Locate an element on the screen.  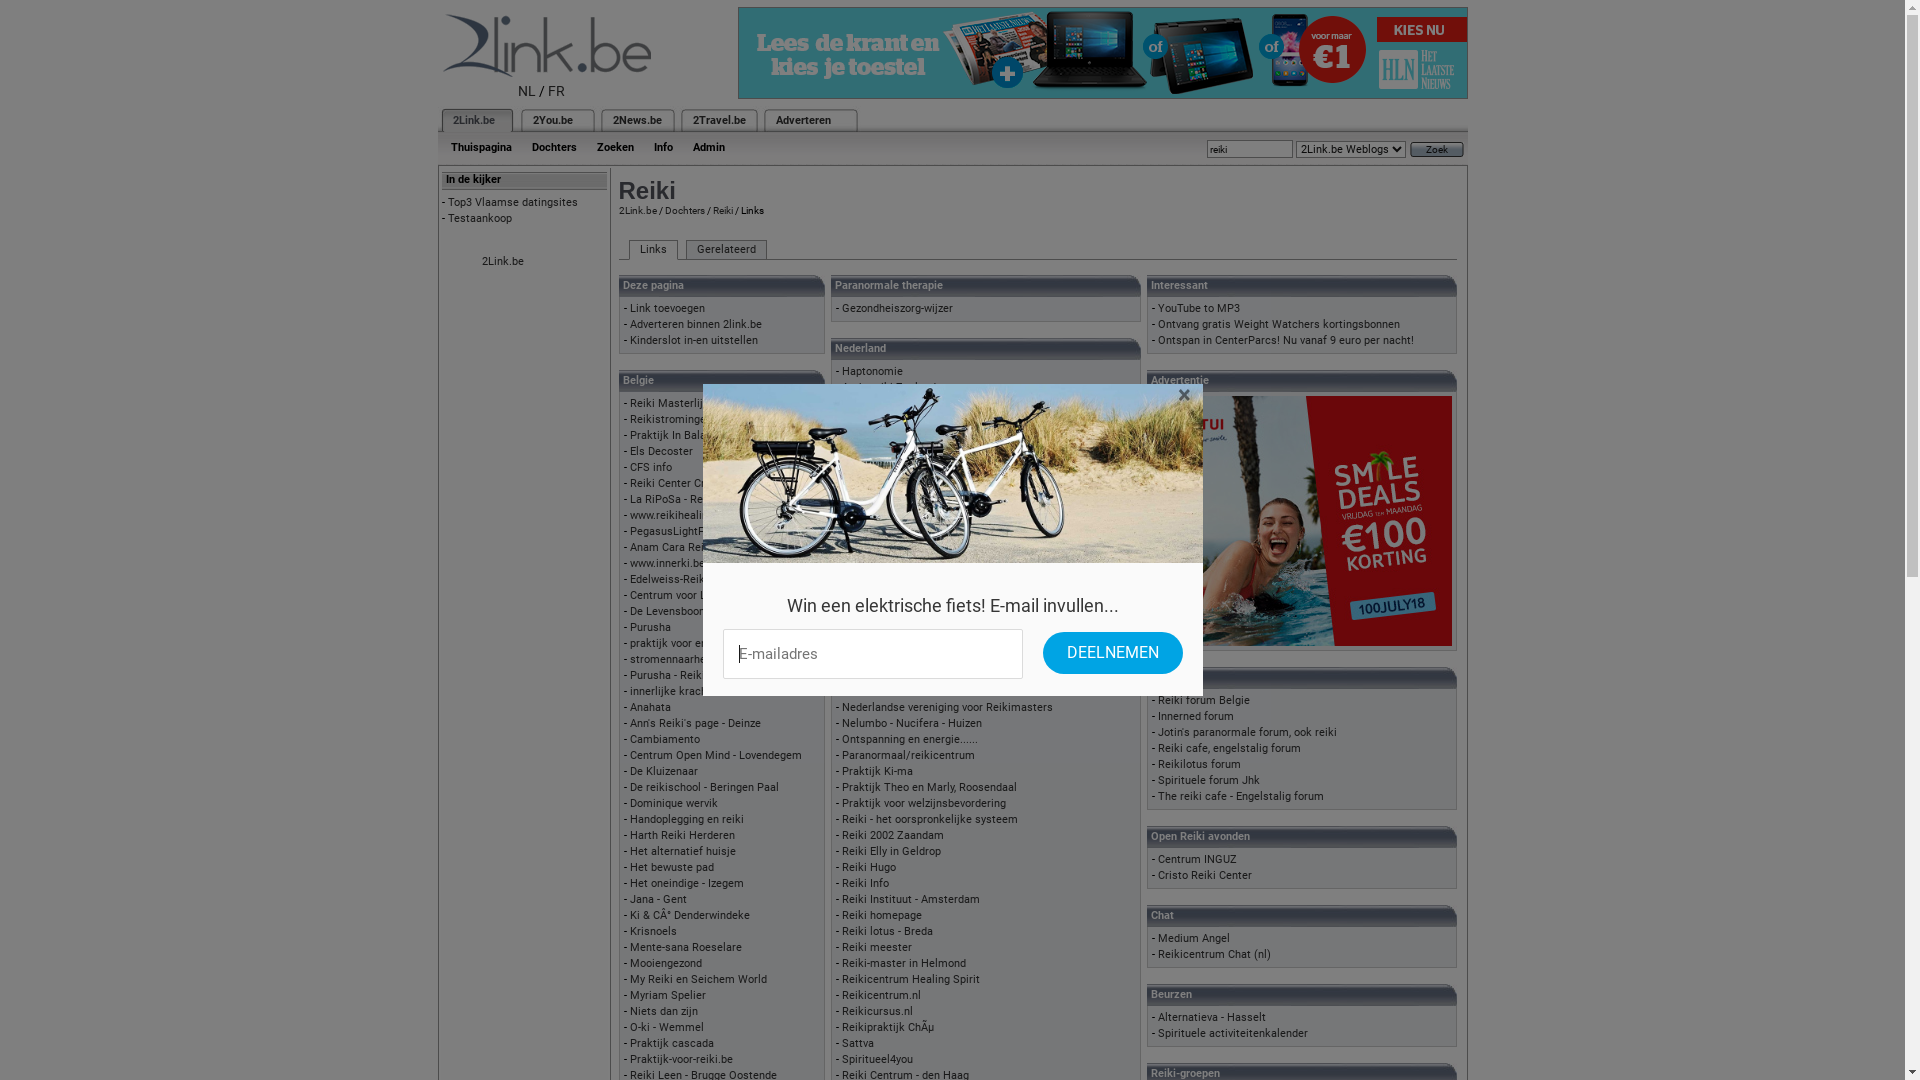
FR is located at coordinates (556, 91).